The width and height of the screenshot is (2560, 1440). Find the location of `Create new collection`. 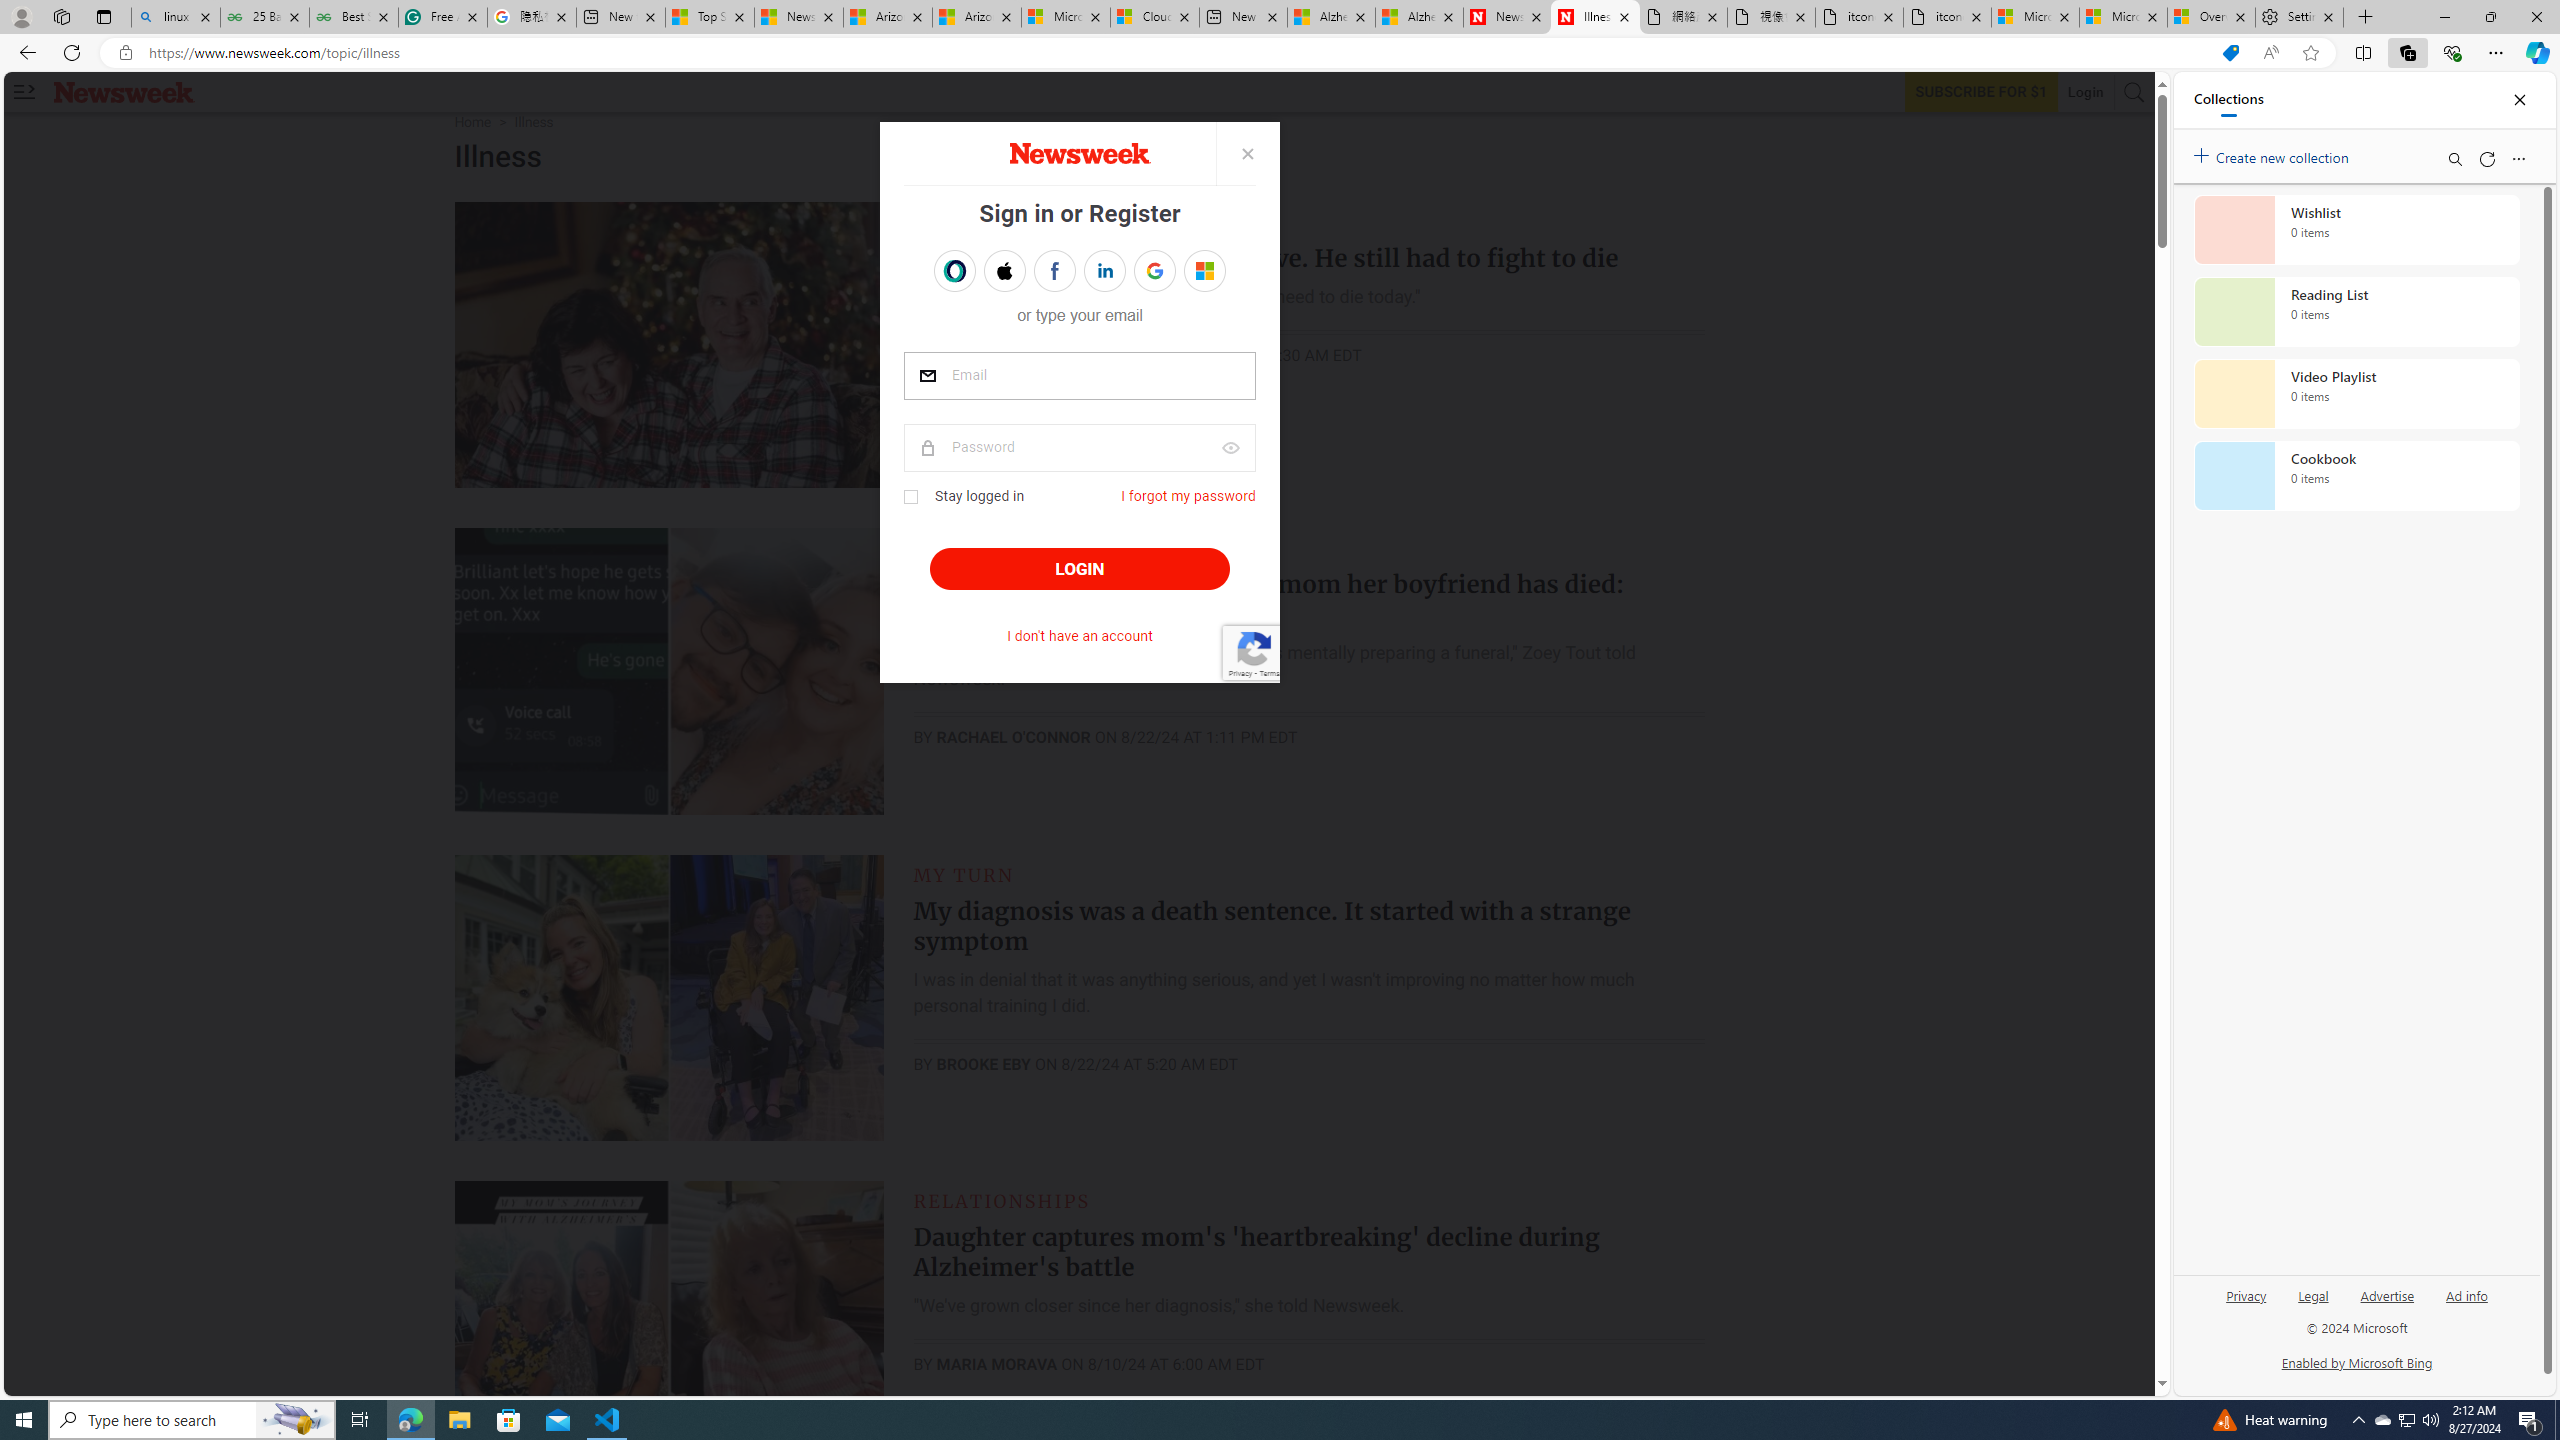

Create new collection is located at coordinates (2274, 154).